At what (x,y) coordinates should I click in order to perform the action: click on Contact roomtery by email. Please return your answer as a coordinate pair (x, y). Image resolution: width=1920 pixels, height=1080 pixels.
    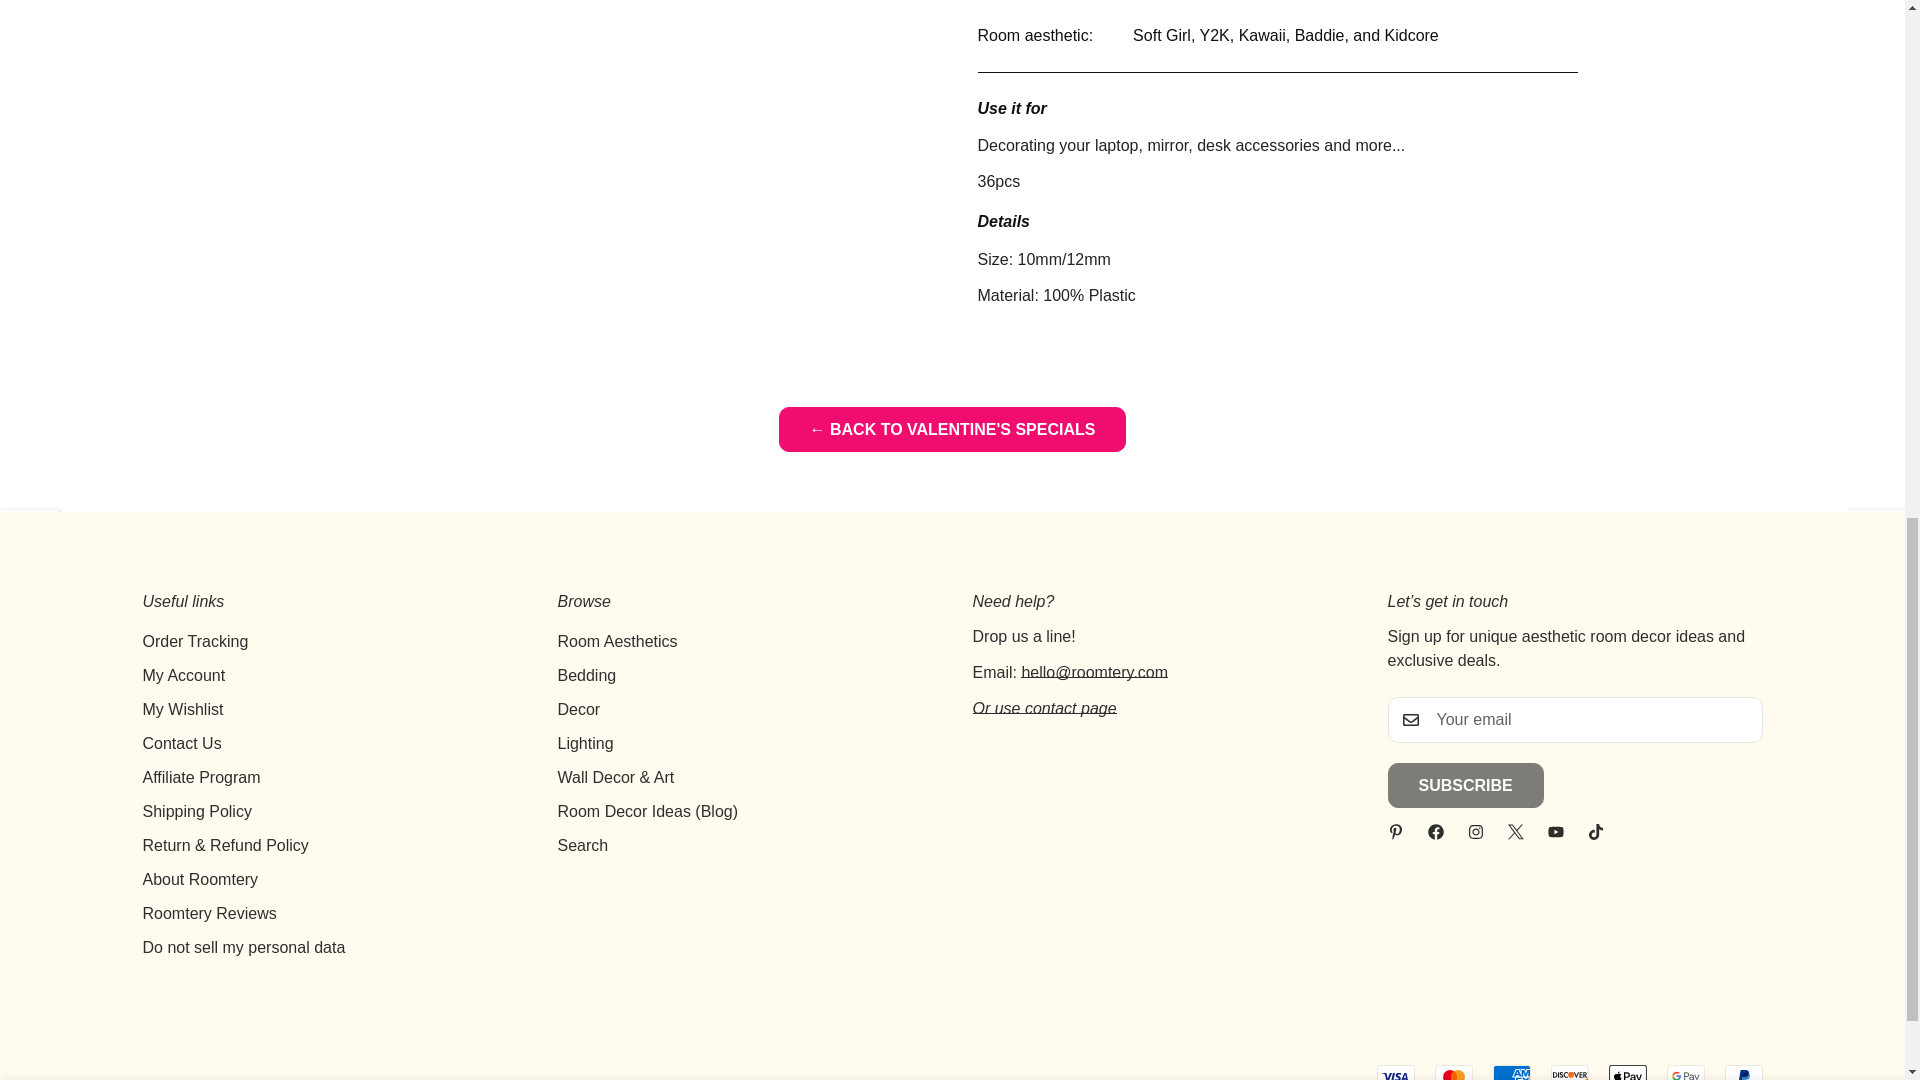
    Looking at the image, I should click on (1094, 672).